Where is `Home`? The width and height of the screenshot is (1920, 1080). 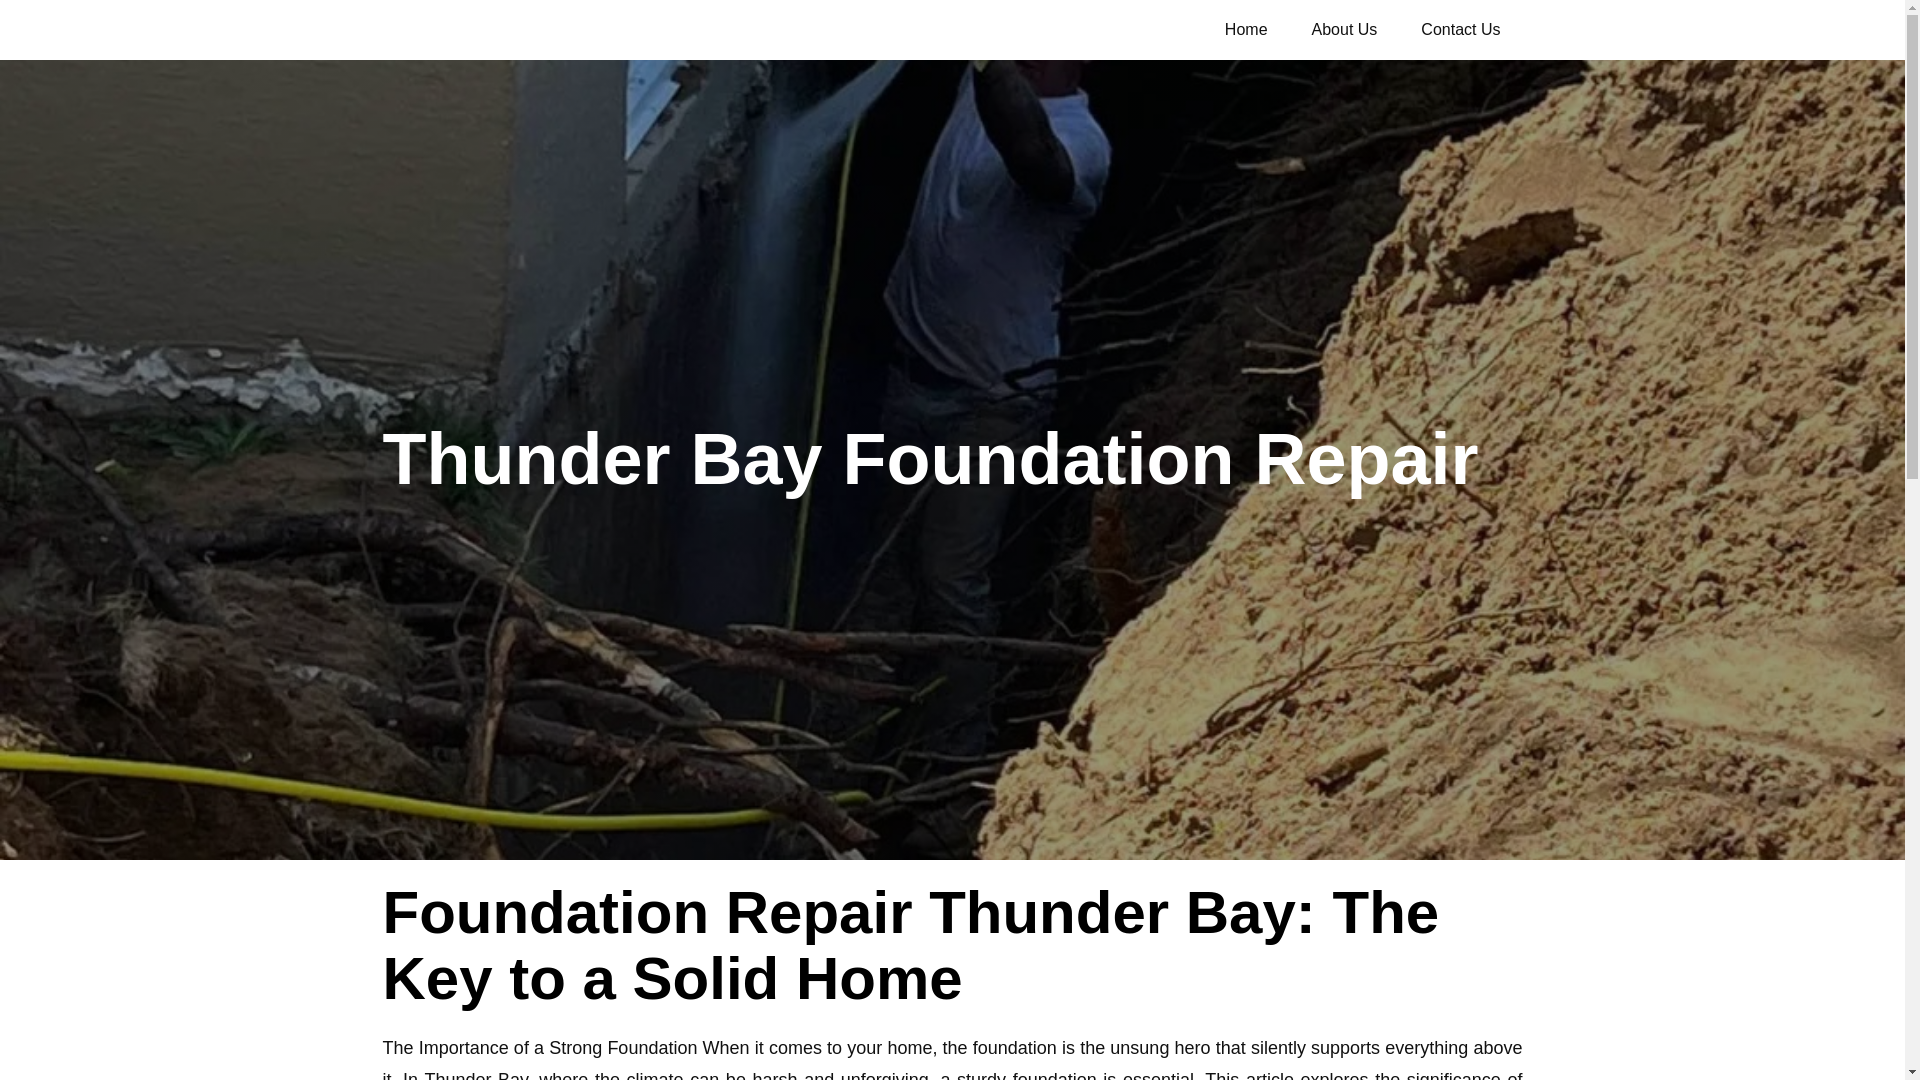
Home is located at coordinates (1246, 29).